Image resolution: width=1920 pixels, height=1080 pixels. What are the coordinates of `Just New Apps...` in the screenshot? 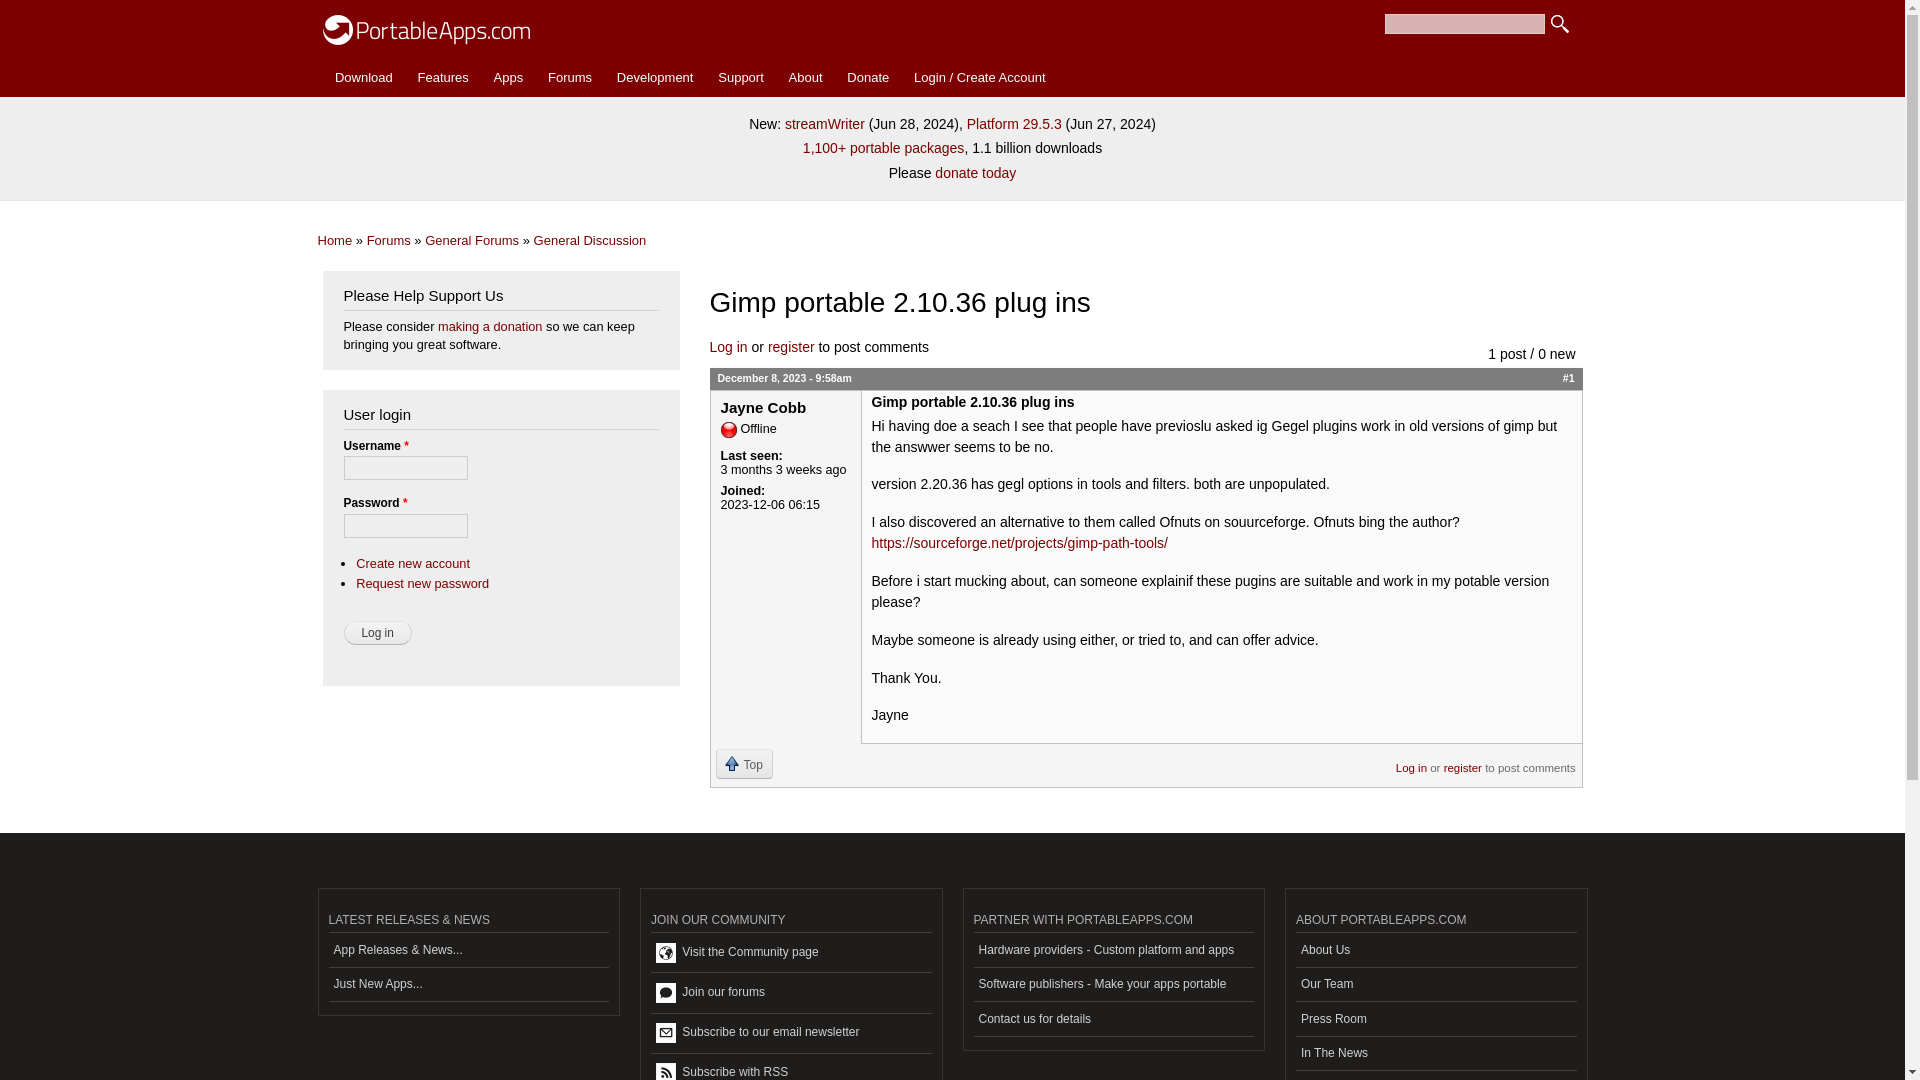 It's located at (468, 985).